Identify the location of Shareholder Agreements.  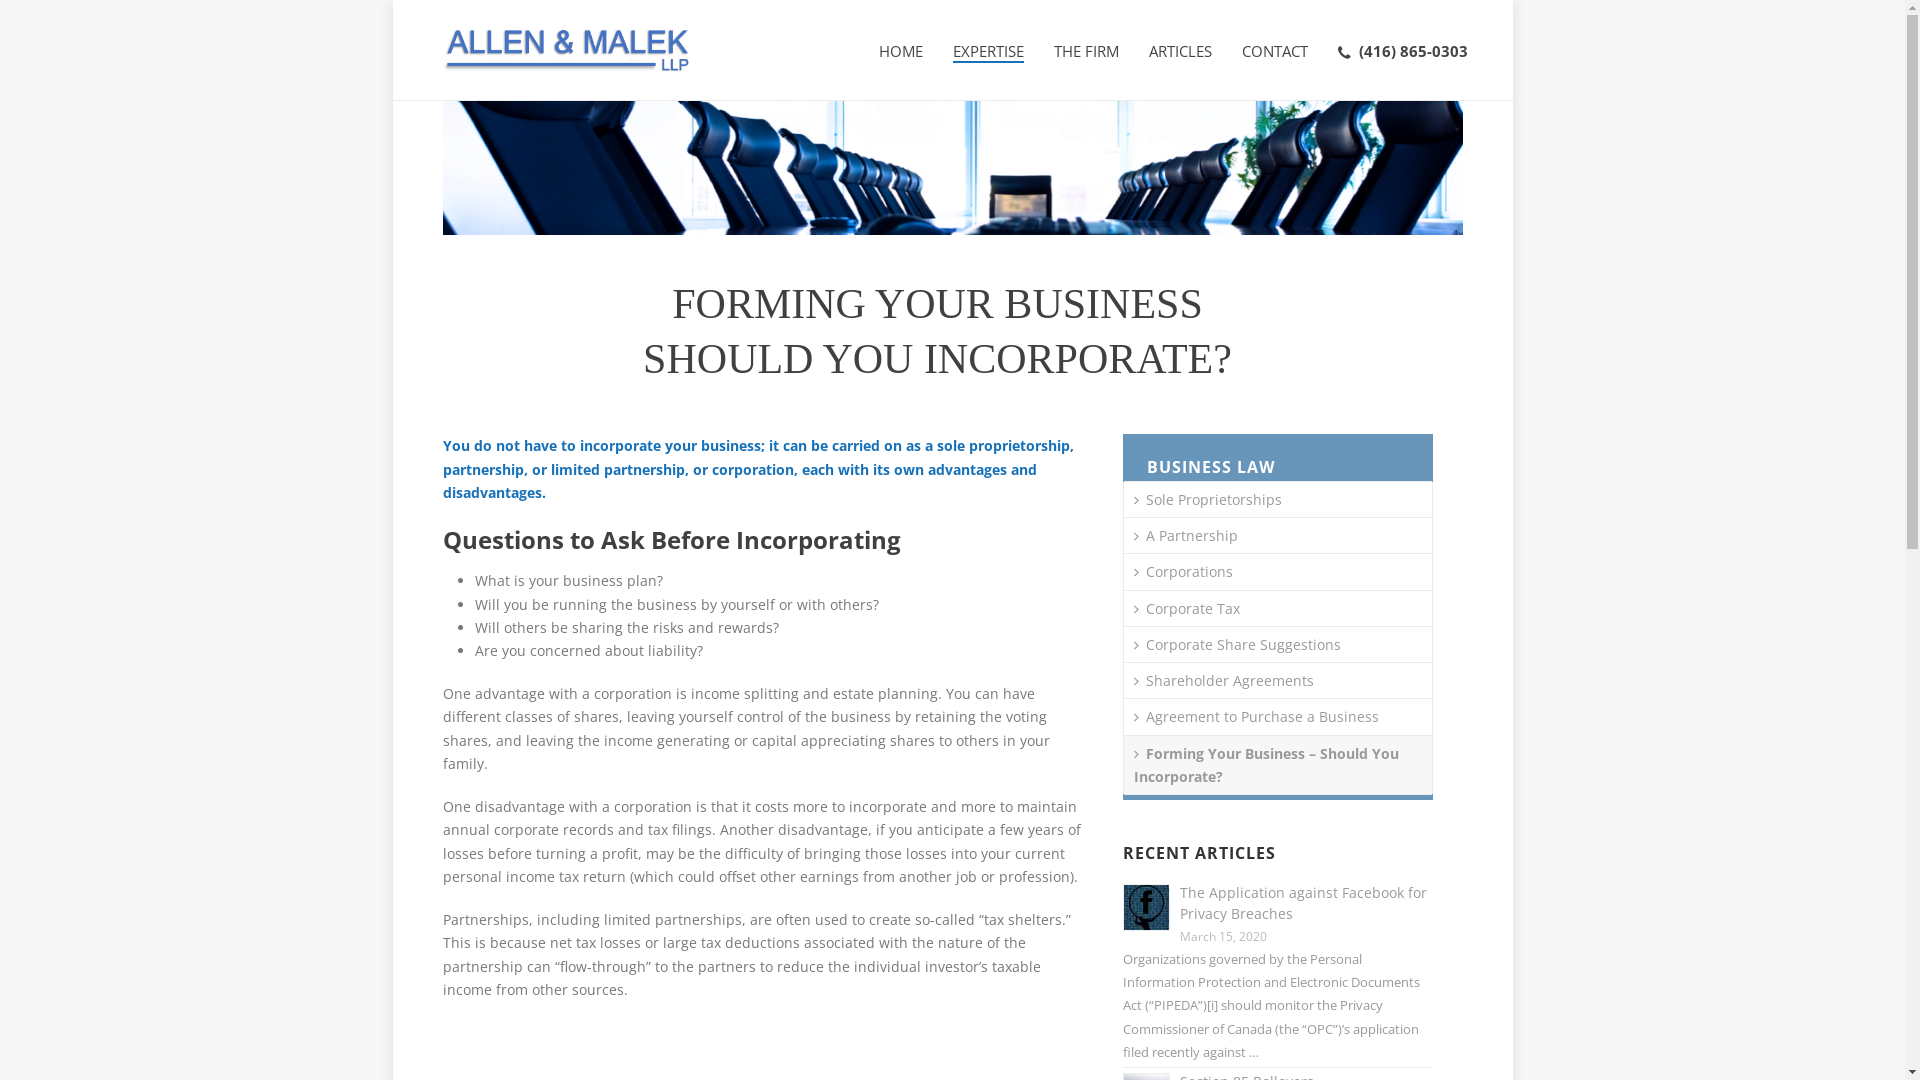
(1224, 680).